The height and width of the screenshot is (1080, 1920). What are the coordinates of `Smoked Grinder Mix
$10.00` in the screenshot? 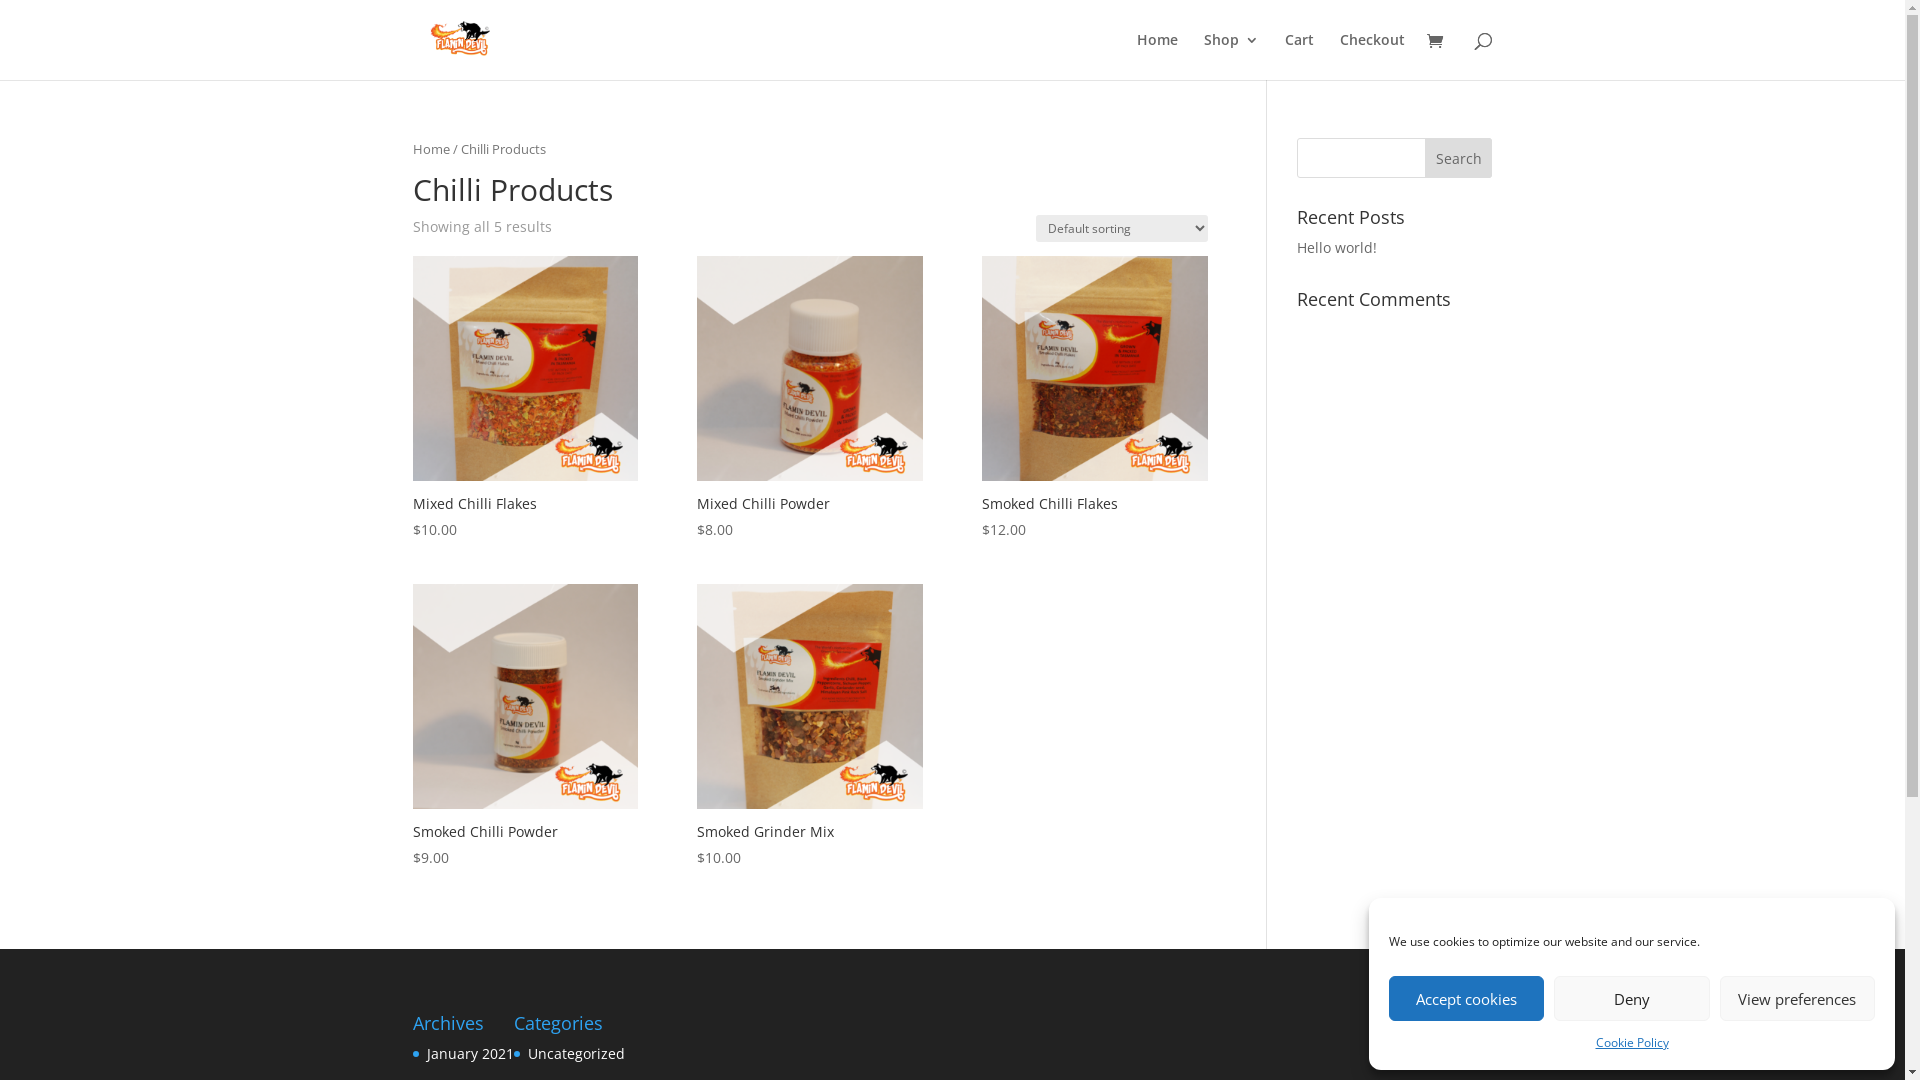 It's located at (810, 727).